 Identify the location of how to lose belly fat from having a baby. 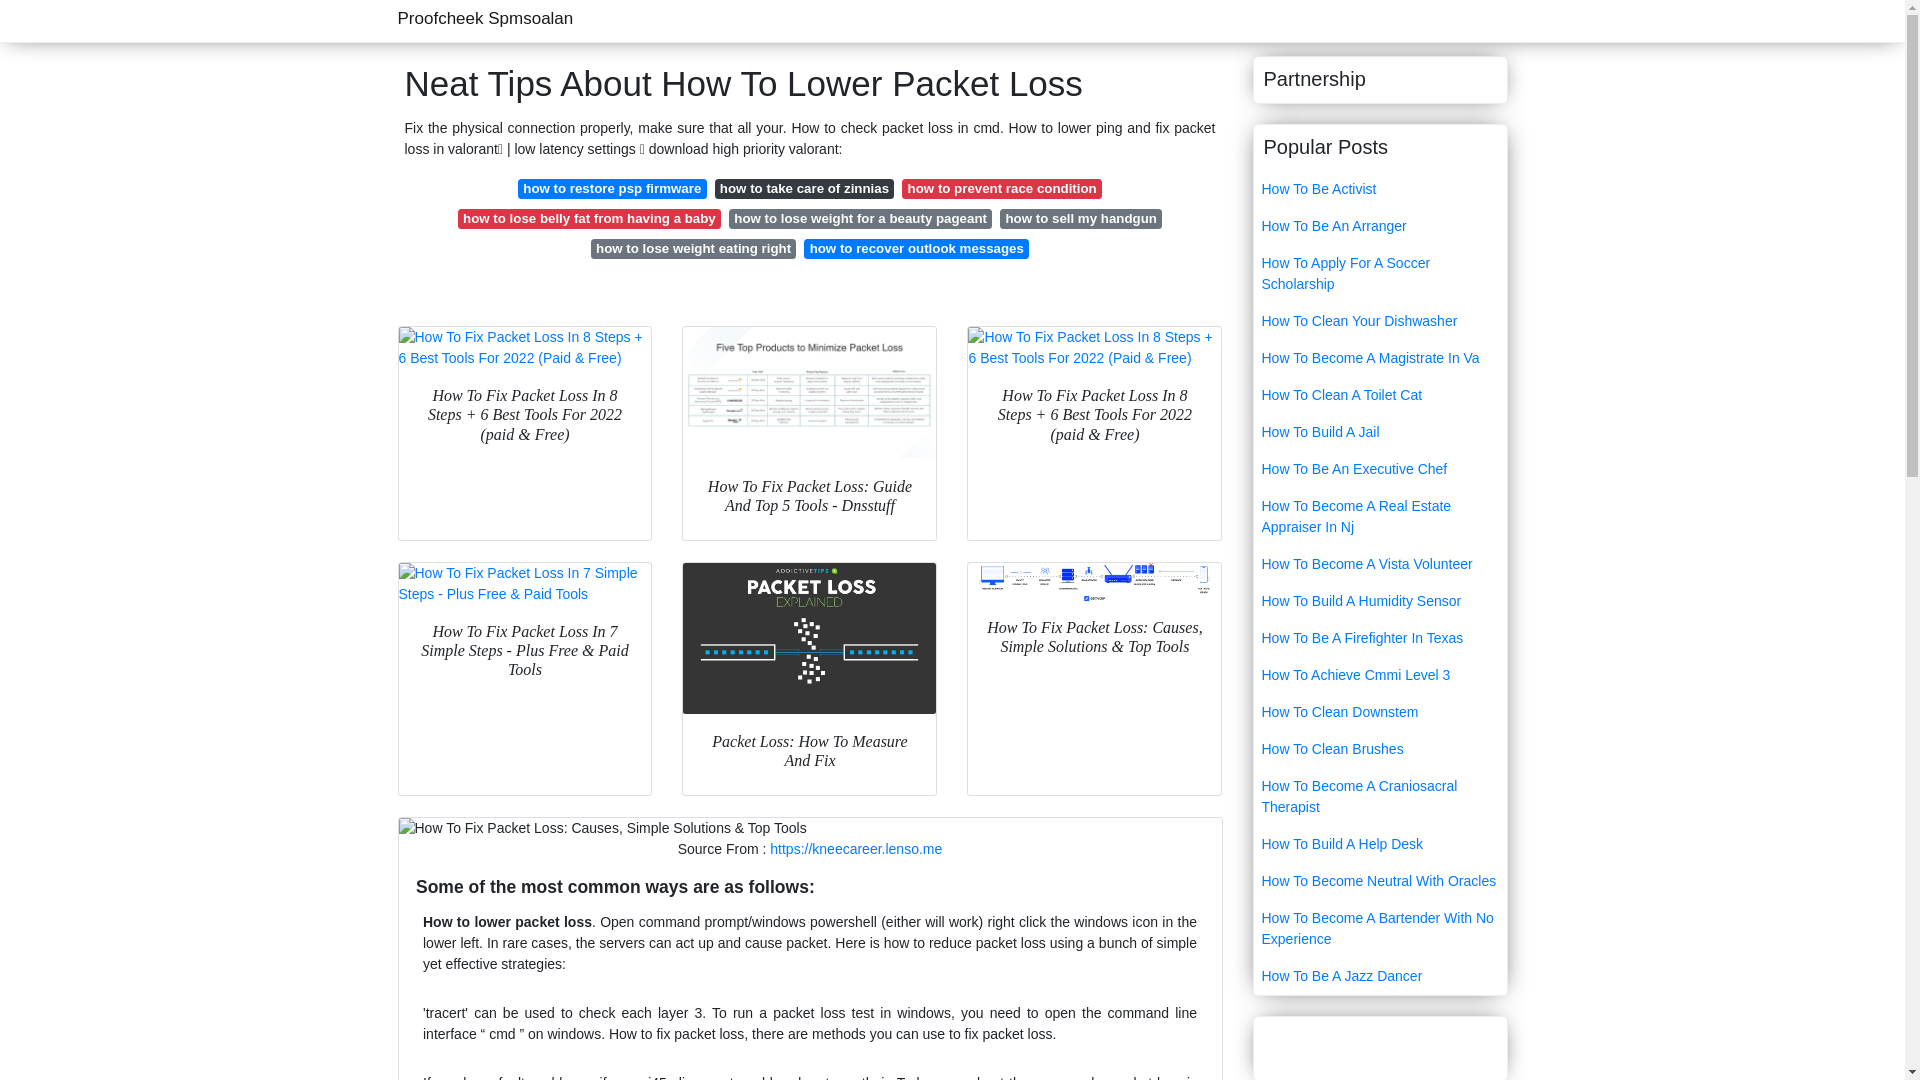
(590, 218).